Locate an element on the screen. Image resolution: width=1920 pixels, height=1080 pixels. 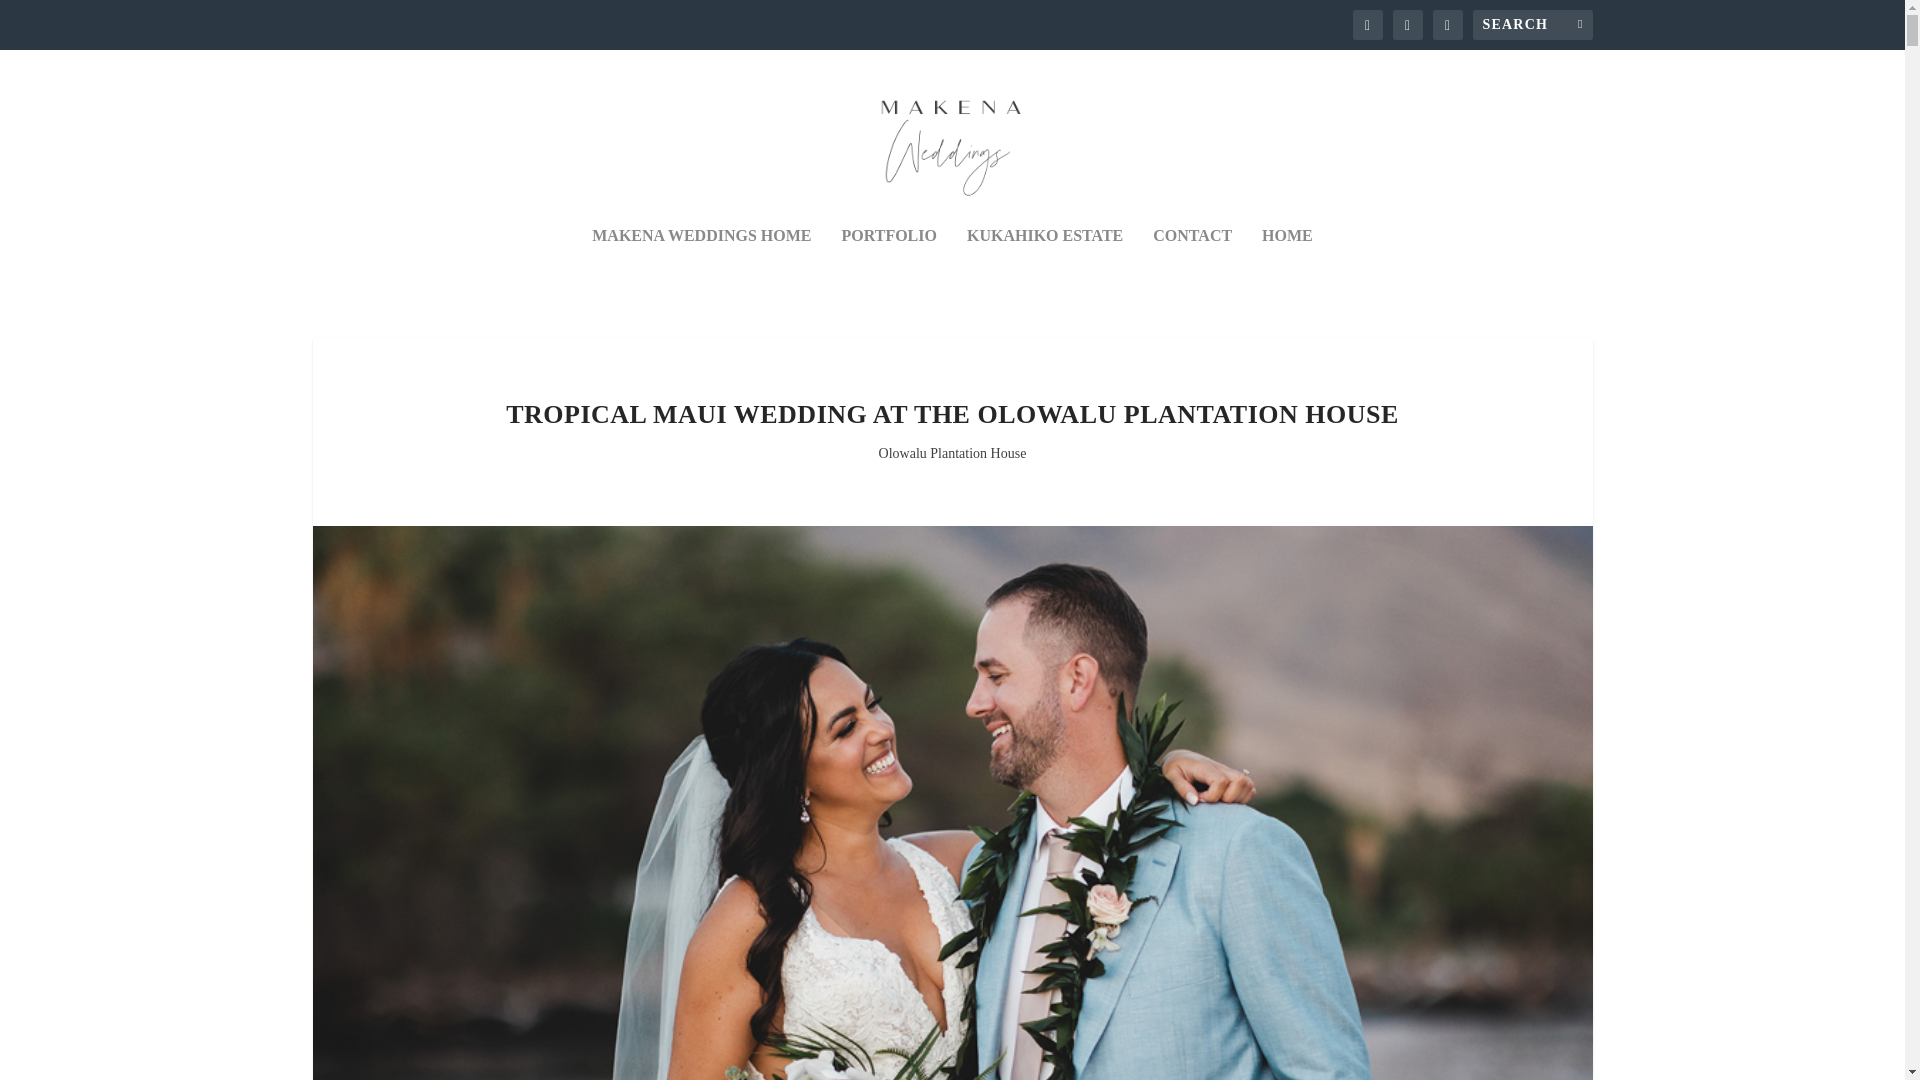
KUKAHIKO ESTATE is located at coordinates (1045, 262).